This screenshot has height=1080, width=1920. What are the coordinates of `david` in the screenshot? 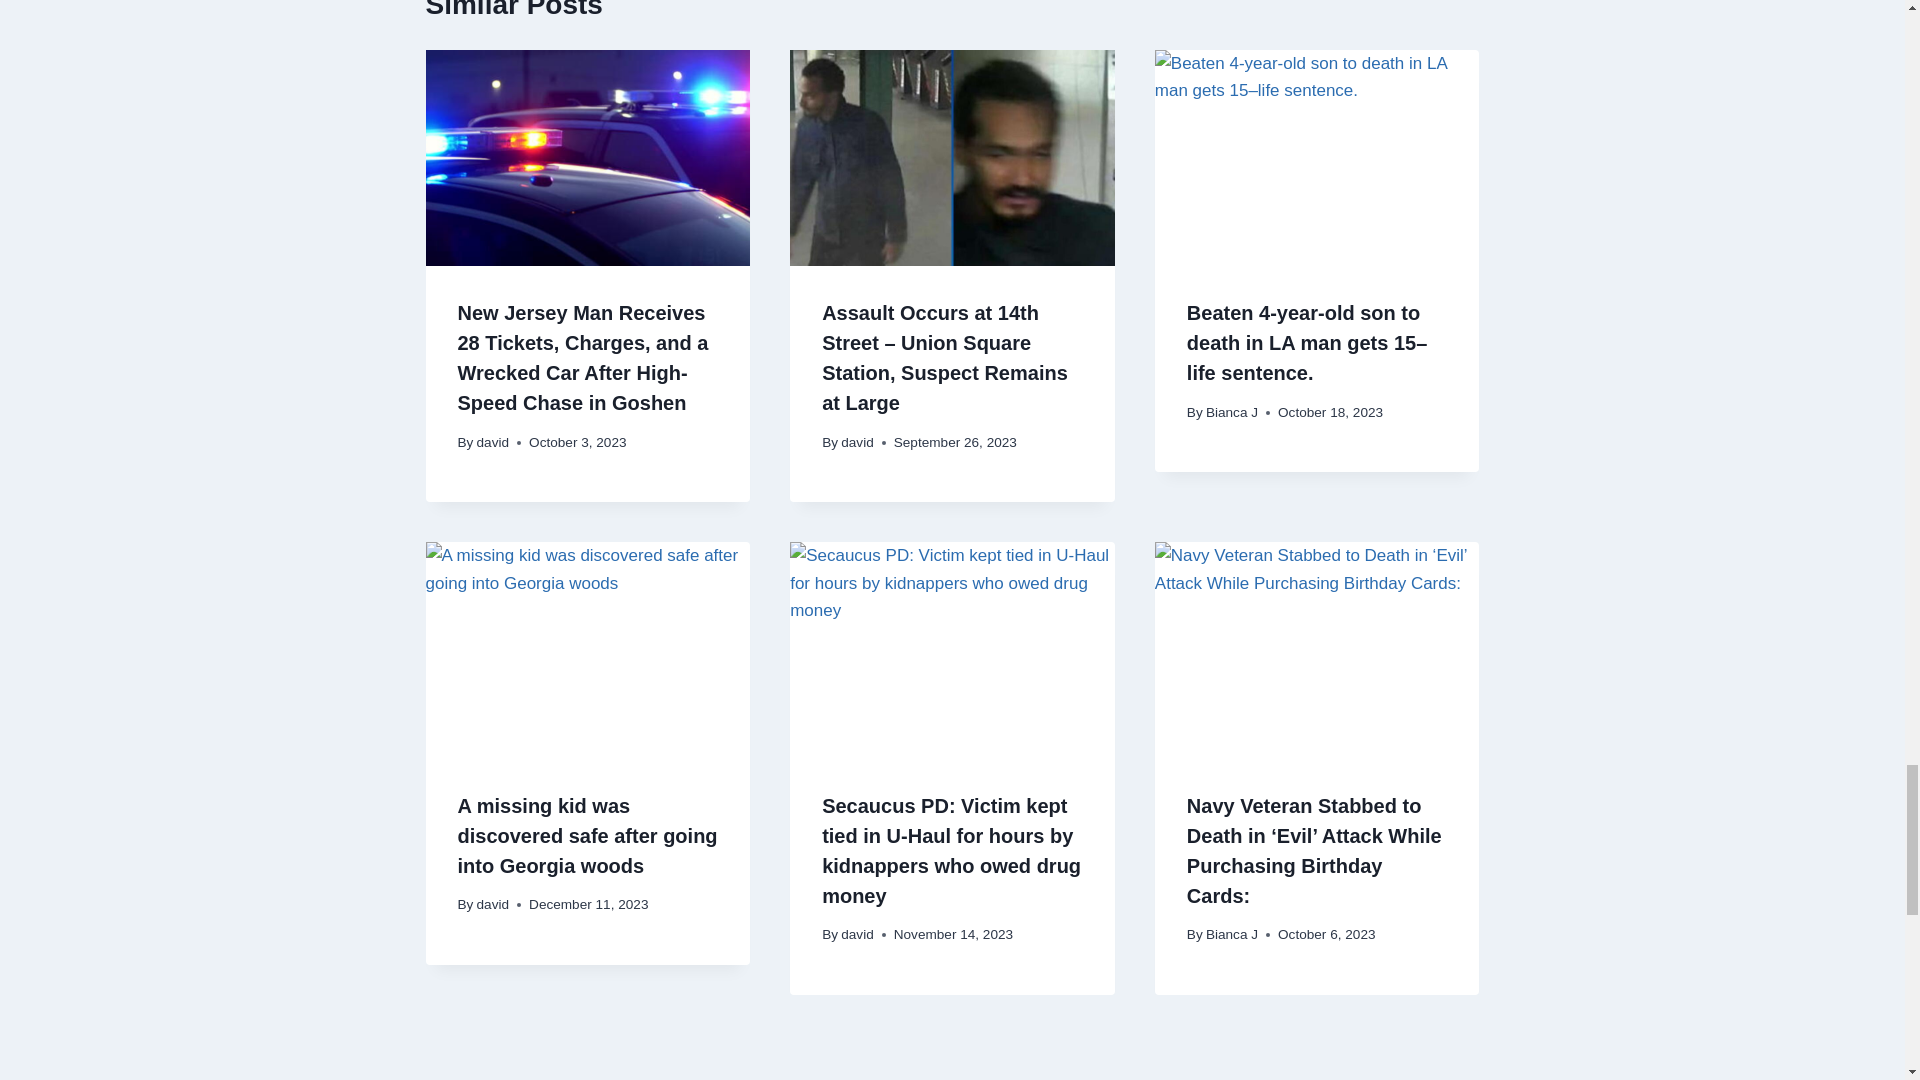 It's located at (493, 904).